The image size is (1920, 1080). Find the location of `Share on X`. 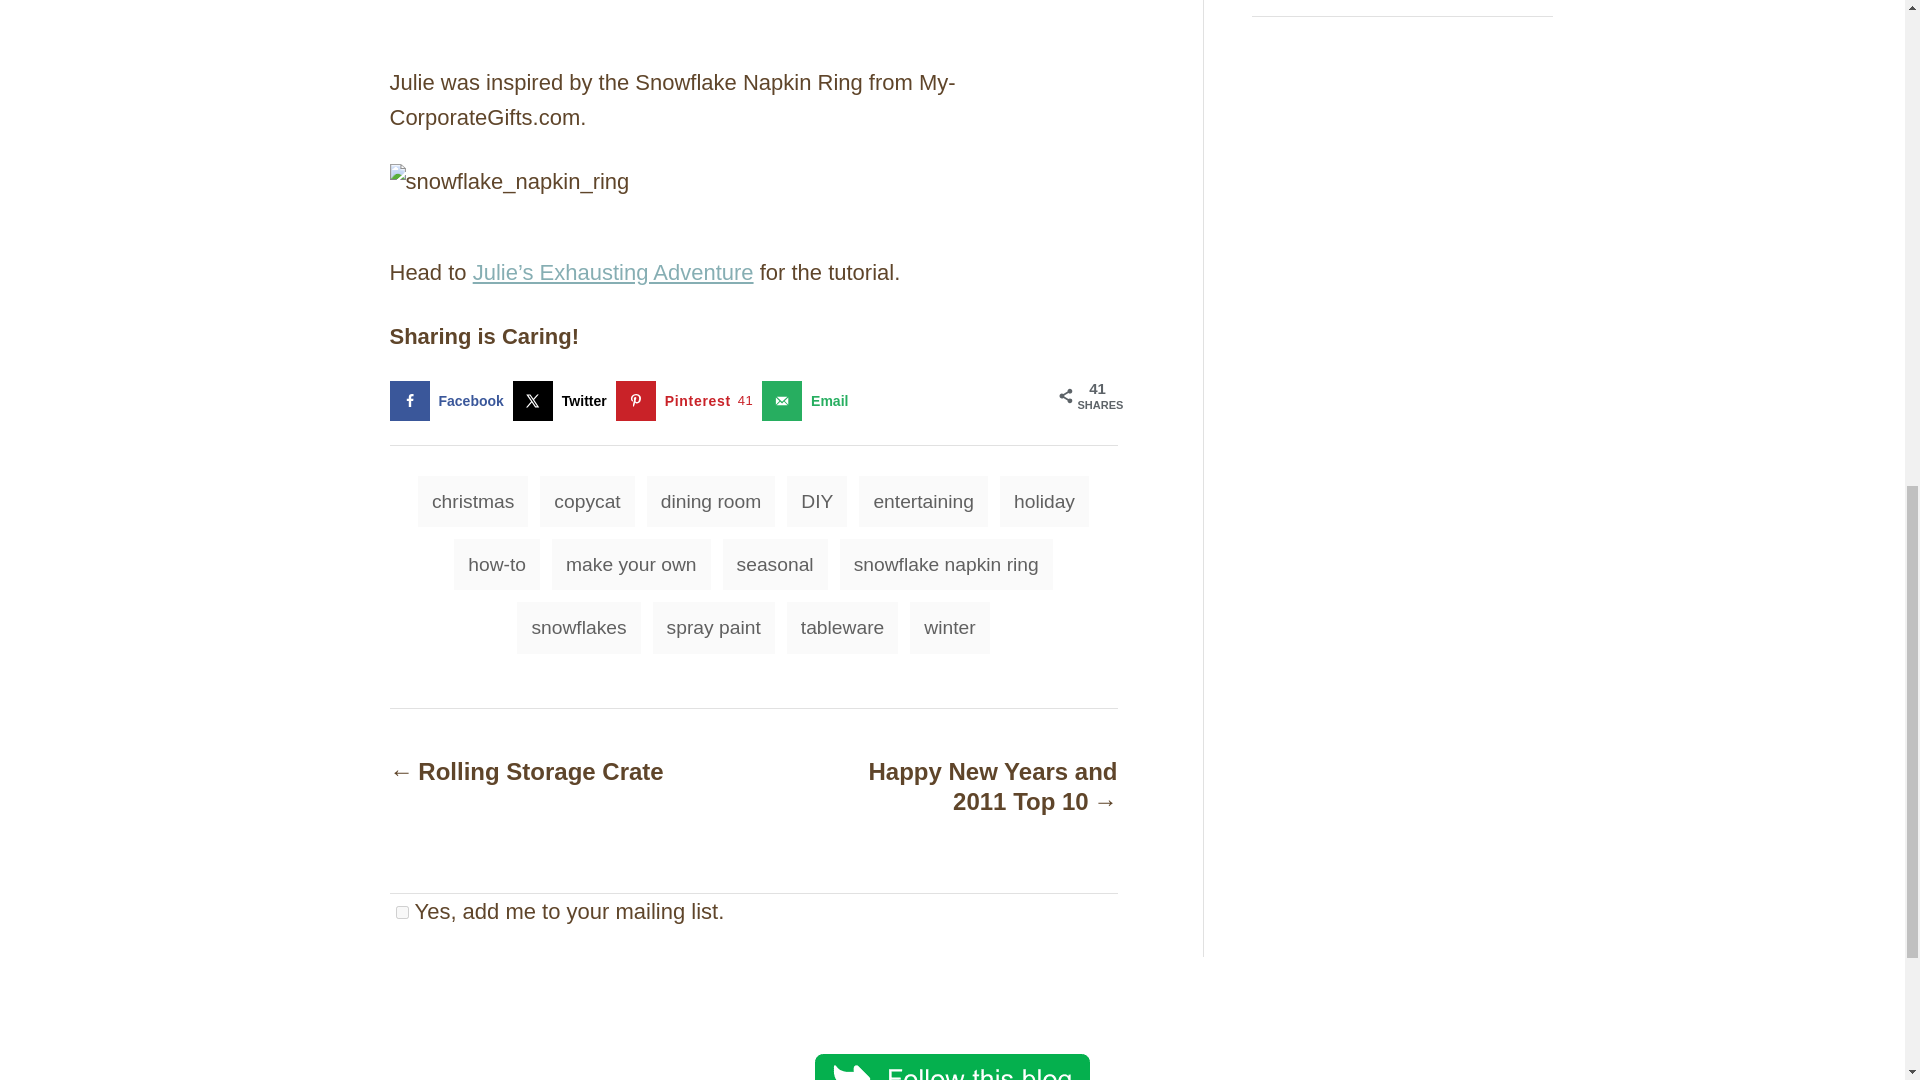

Share on X is located at coordinates (564, 401).